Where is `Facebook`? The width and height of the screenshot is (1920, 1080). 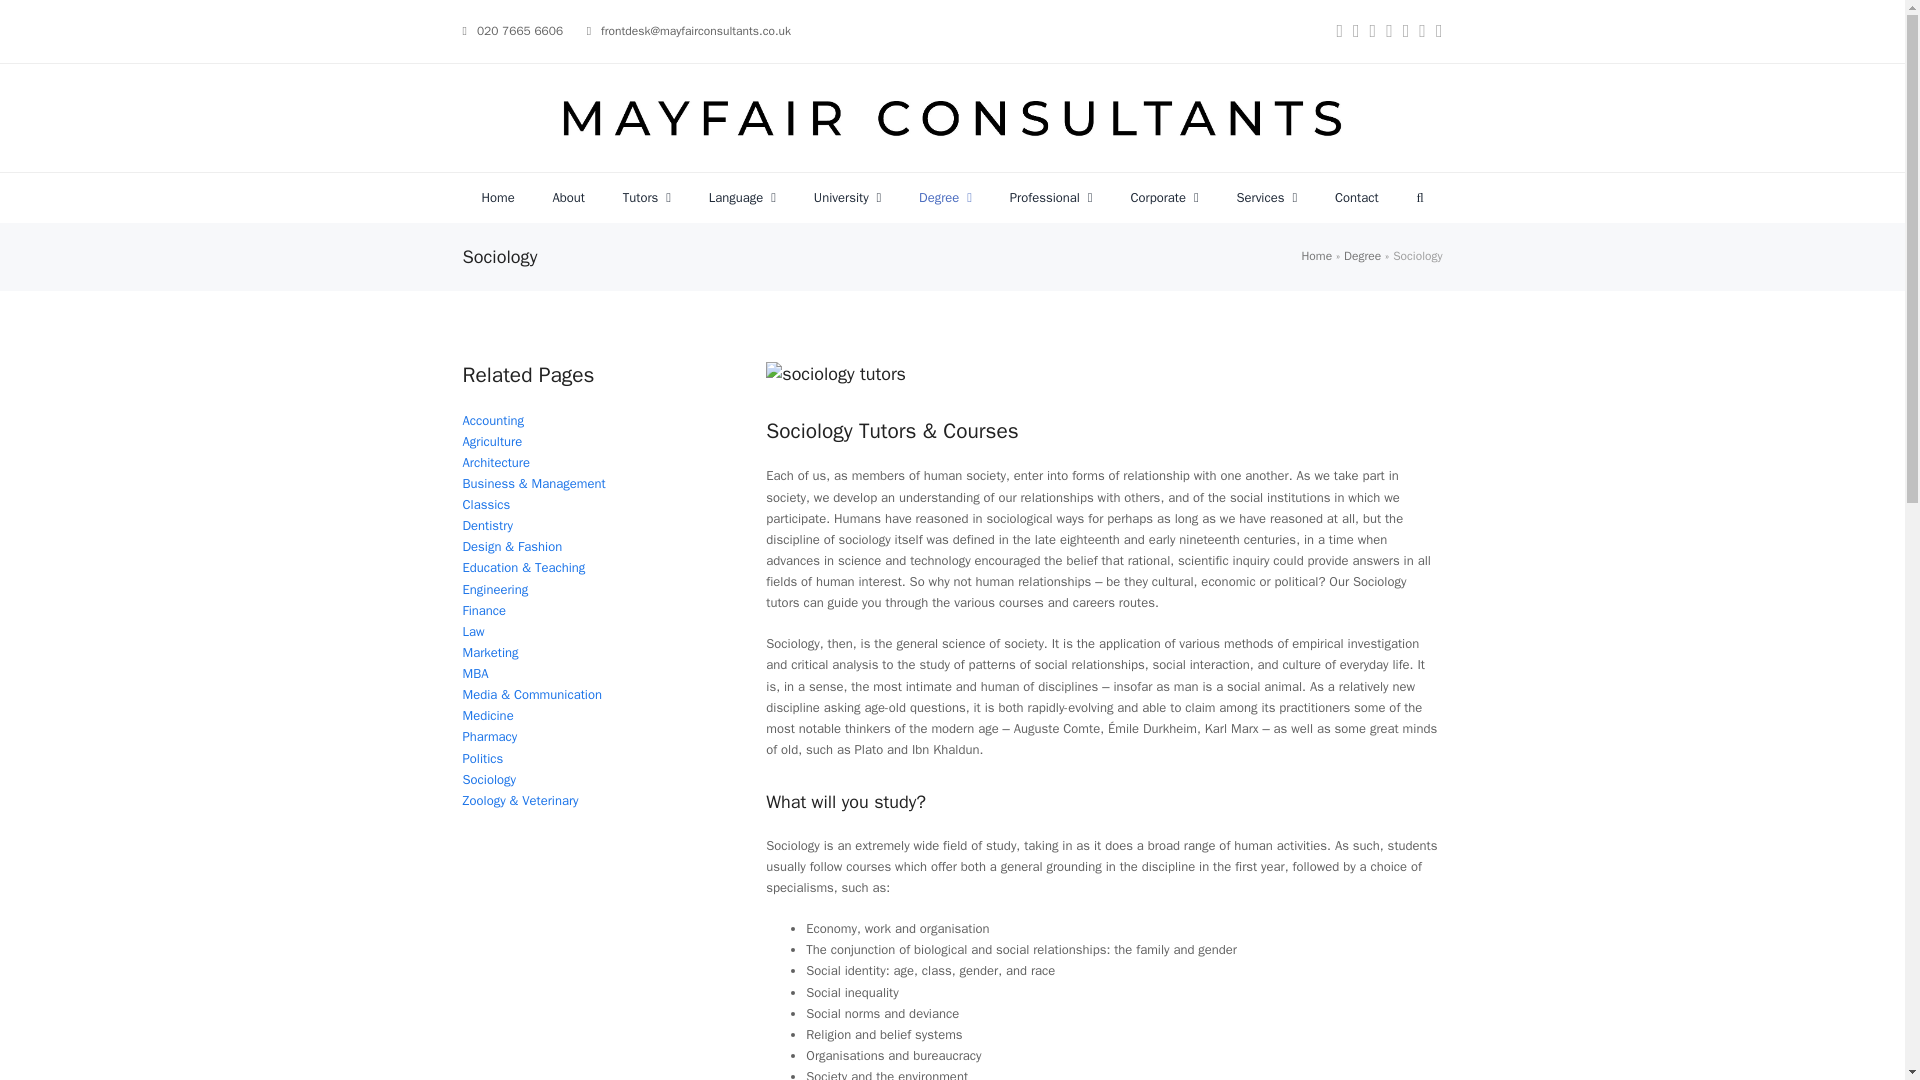 Facebook is located at coordinates (1356, 31).